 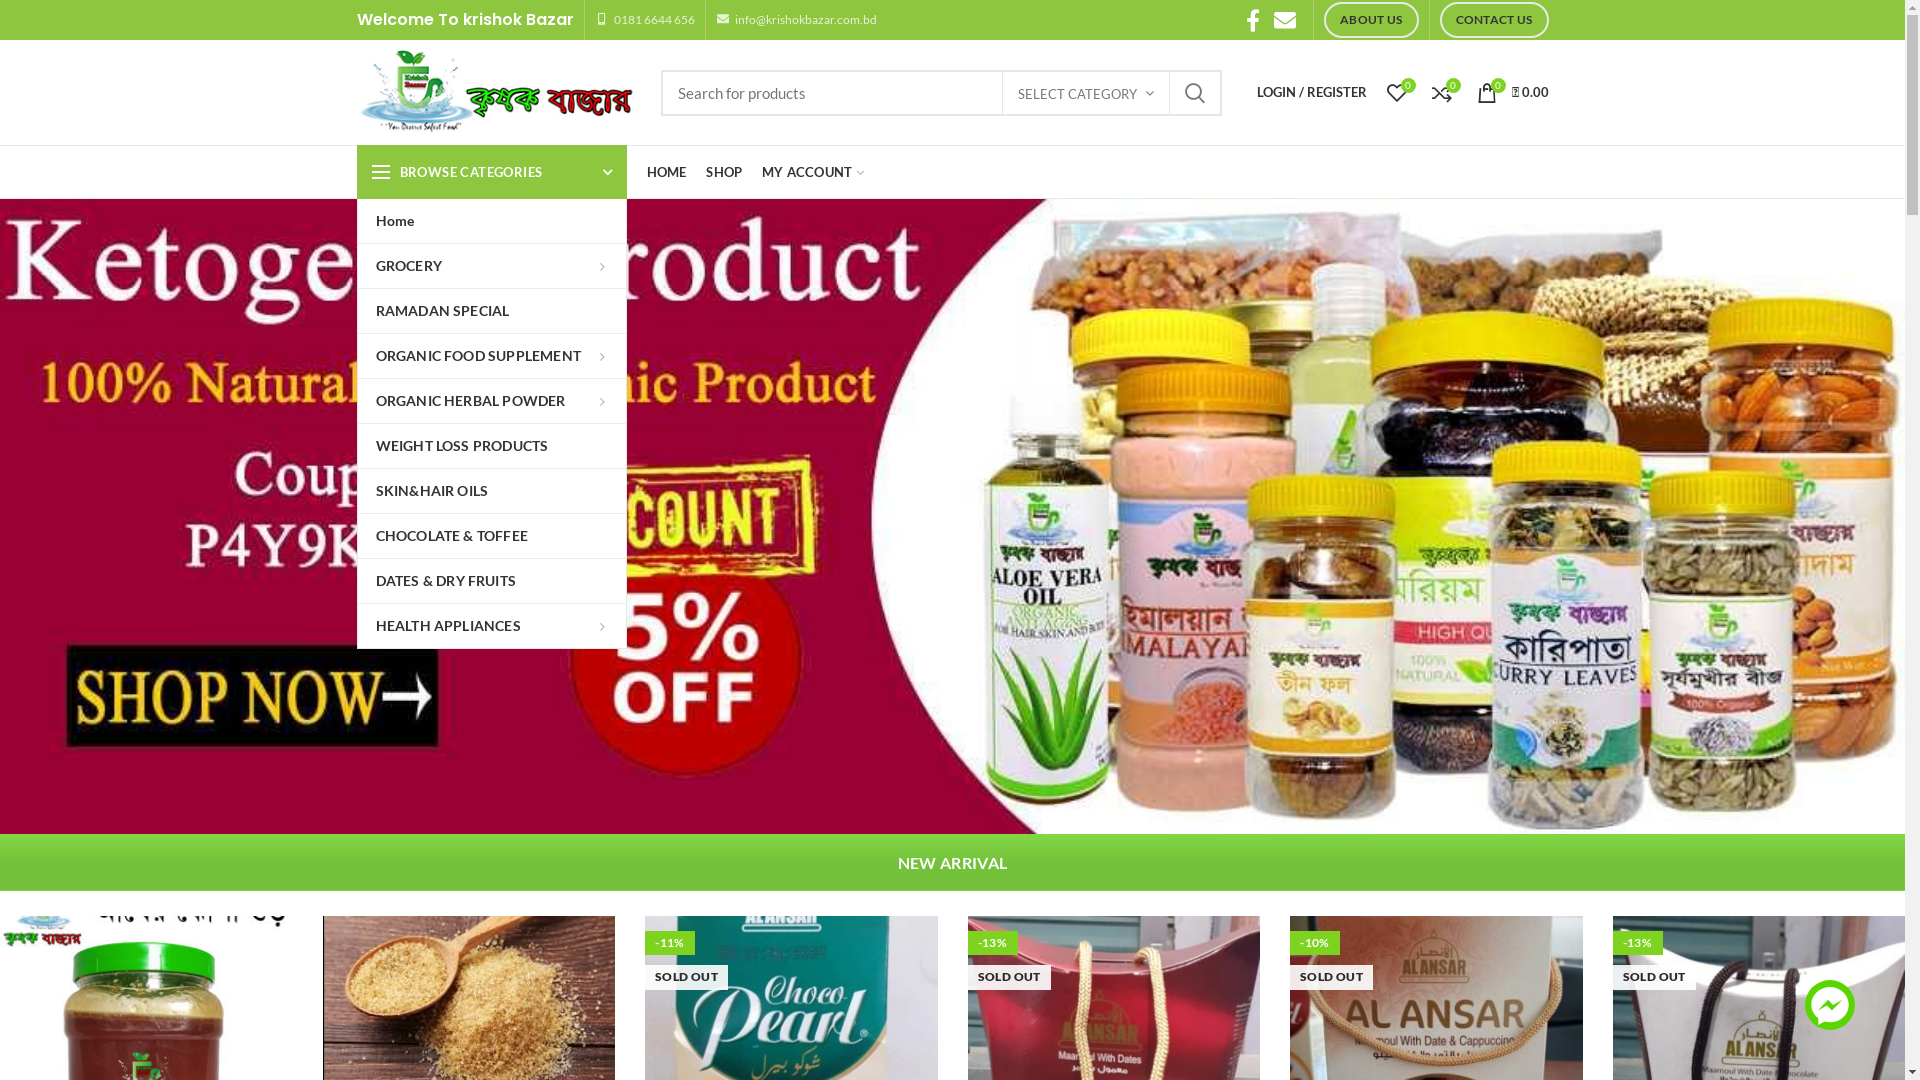 I want to click on CONTACT US, so click(x=1494, y=20).